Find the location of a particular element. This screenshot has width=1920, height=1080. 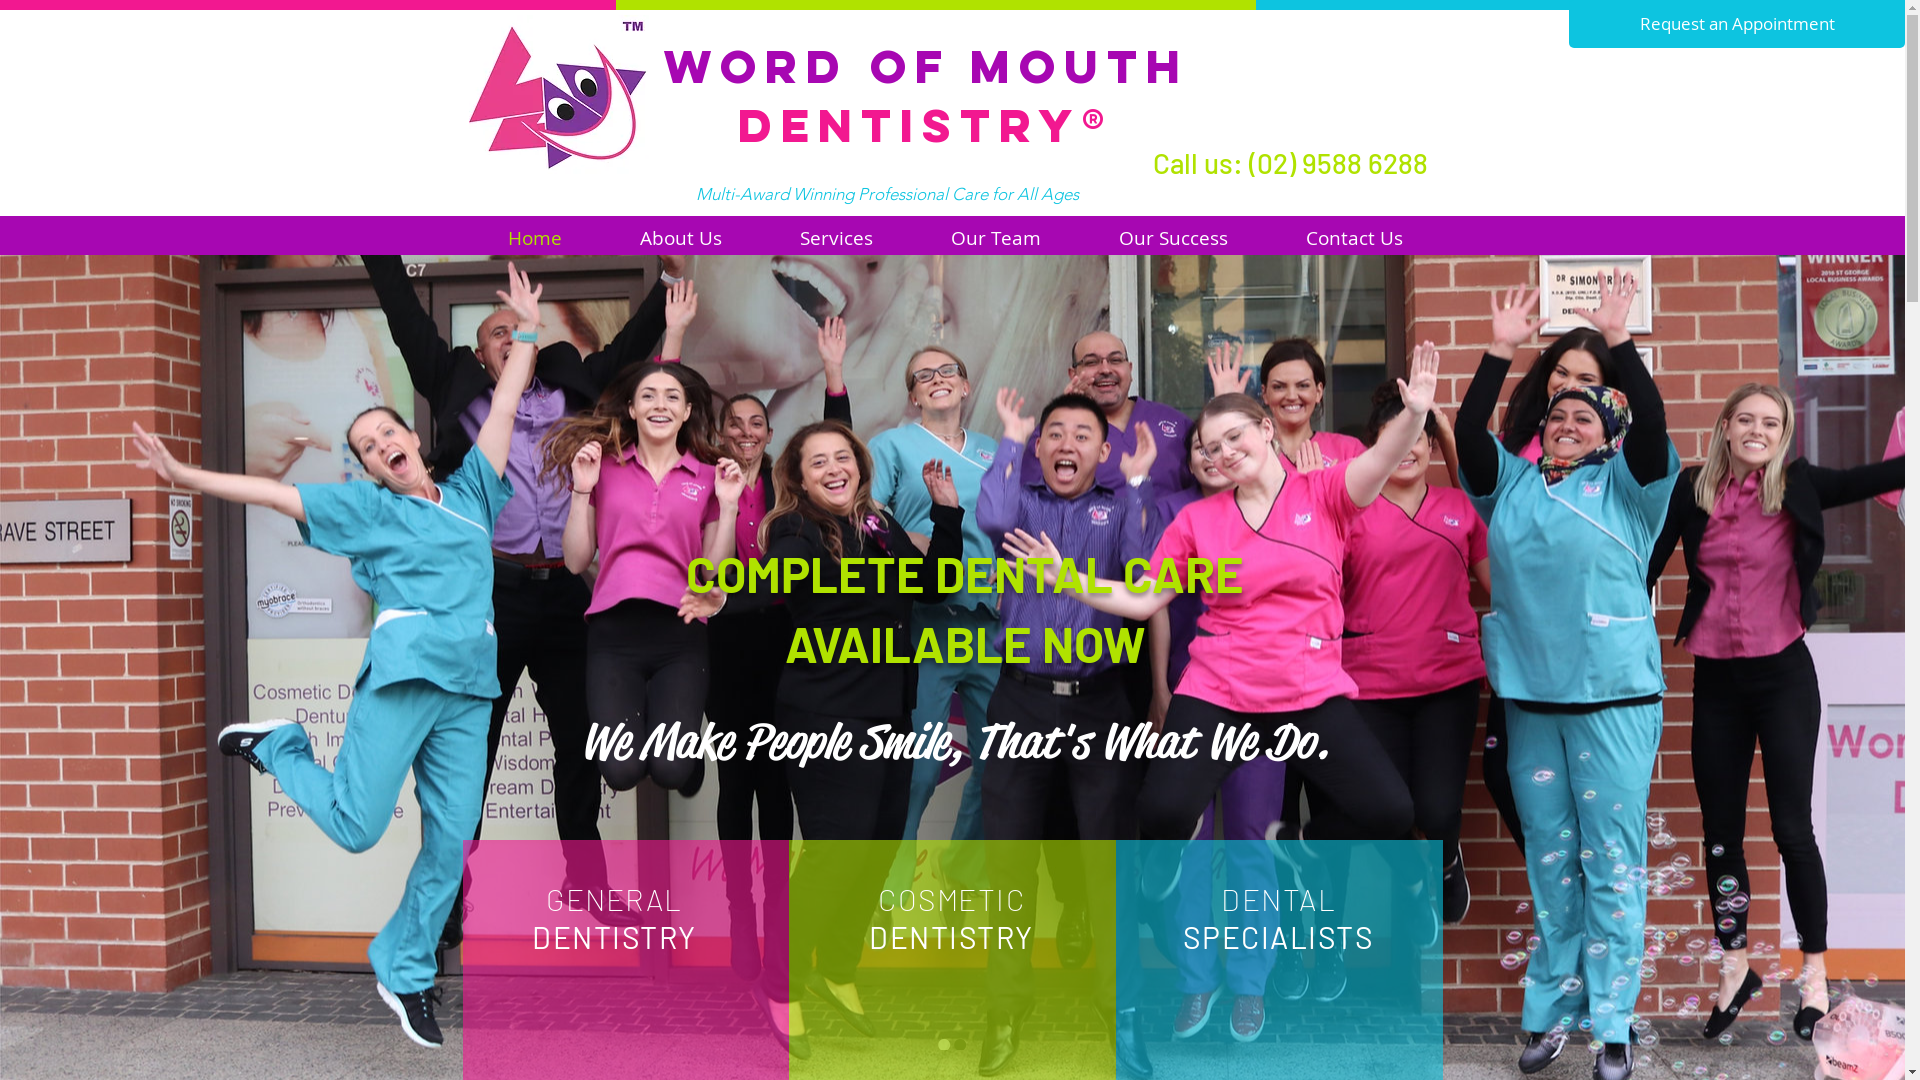

Word of Mouth is located at coordinates (926, 66).